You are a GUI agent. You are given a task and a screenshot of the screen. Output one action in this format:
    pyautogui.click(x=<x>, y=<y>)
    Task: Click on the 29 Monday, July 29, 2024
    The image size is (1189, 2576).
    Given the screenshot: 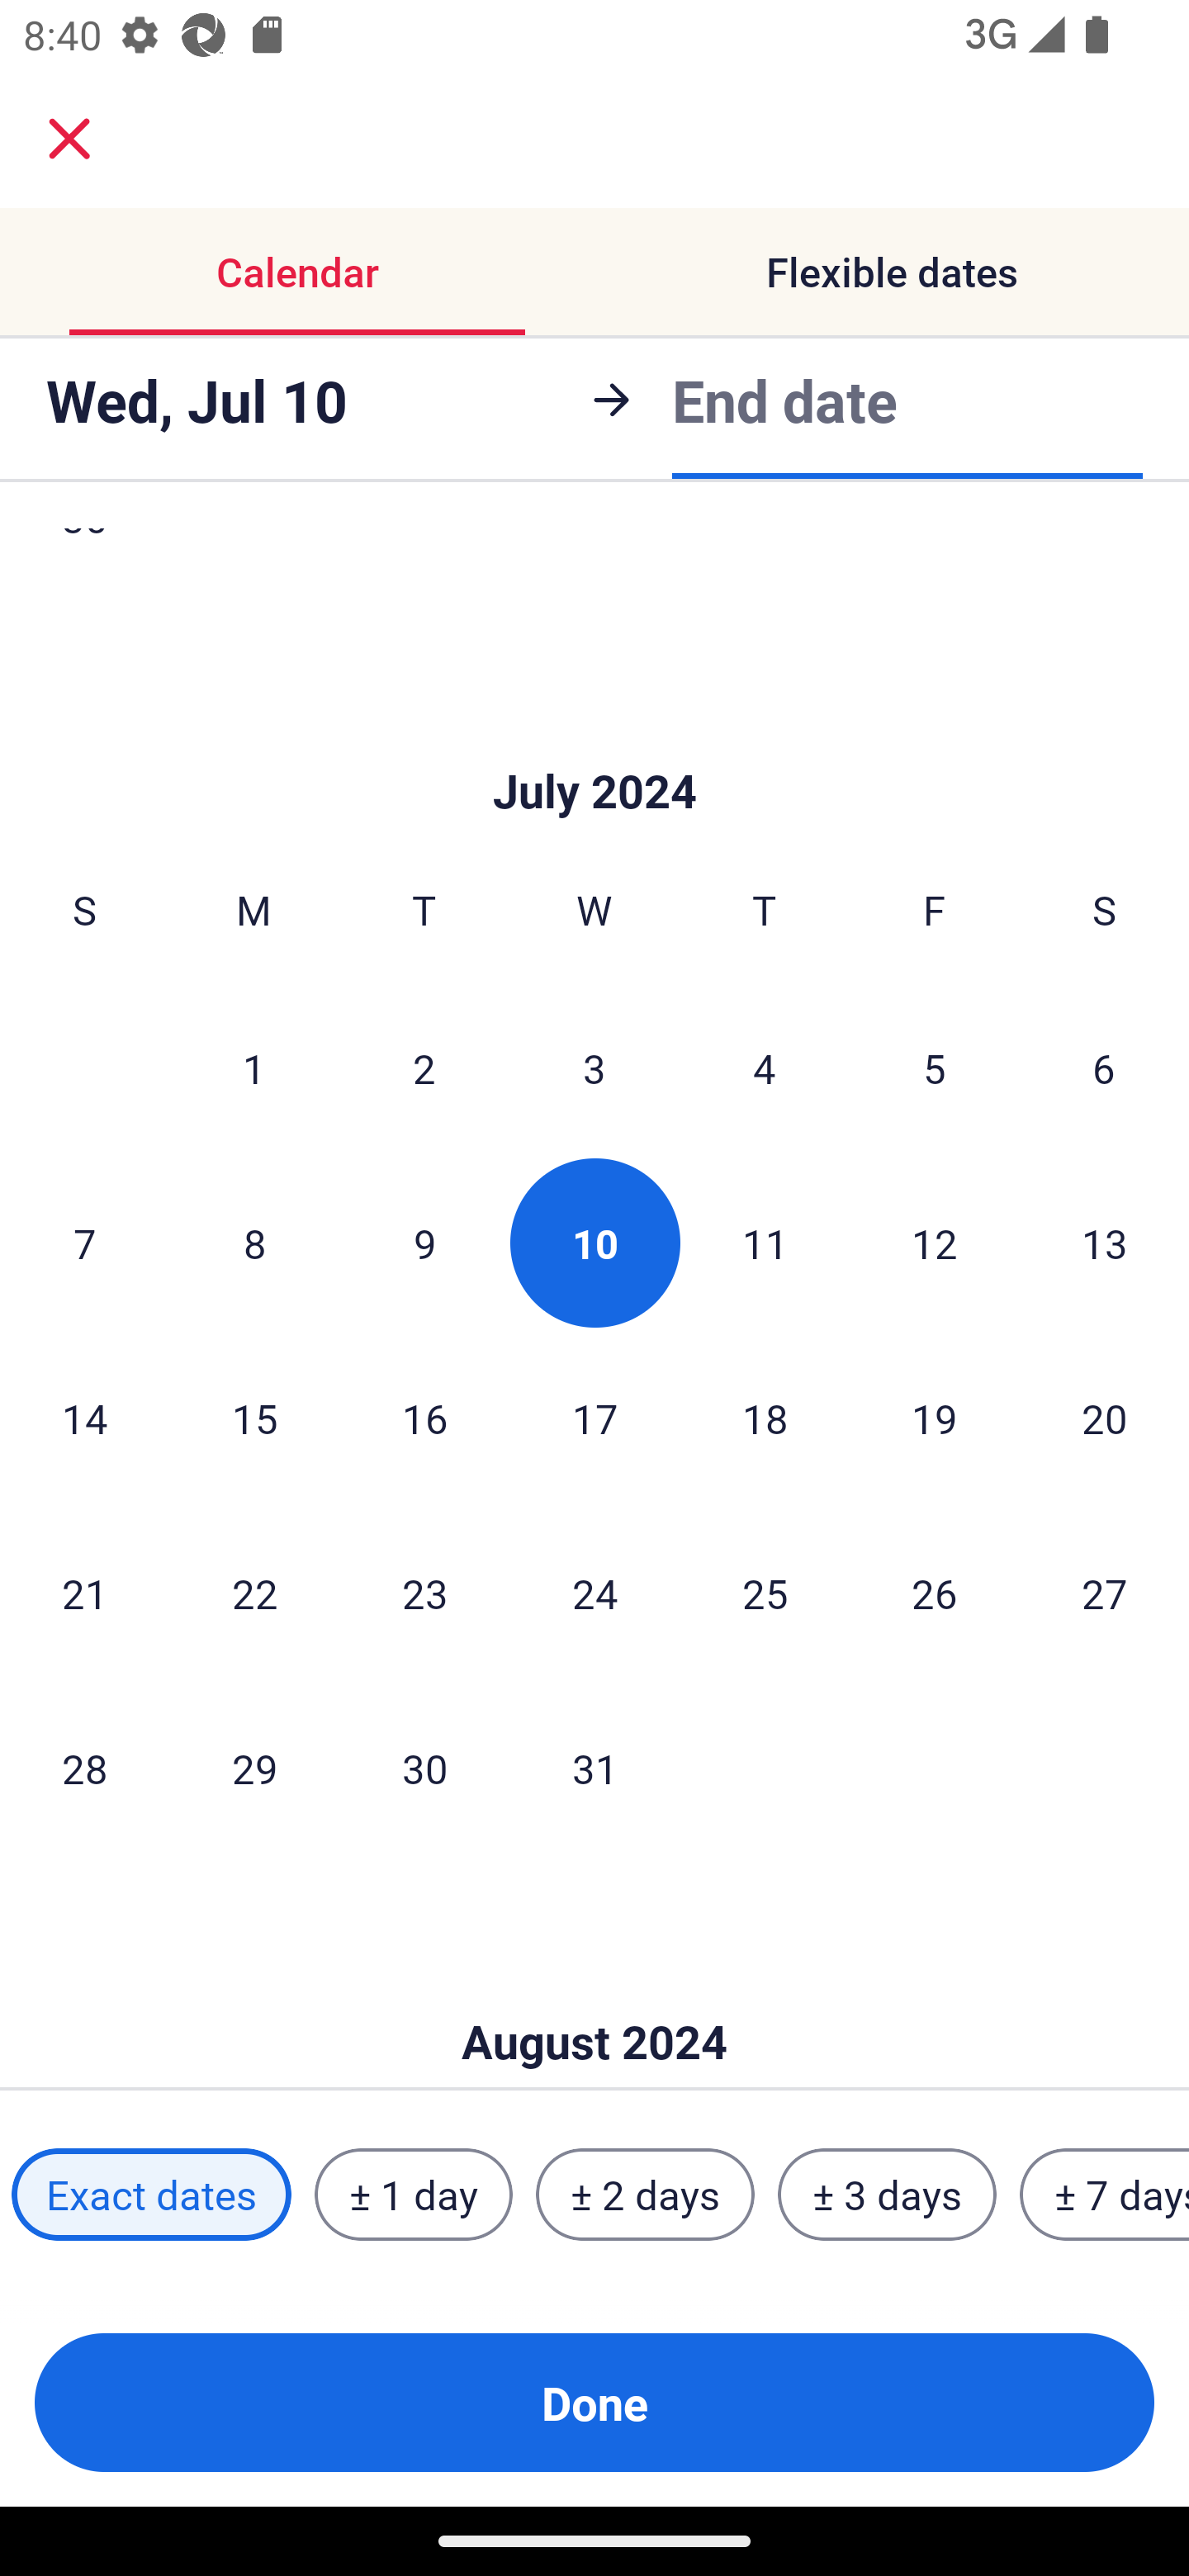 What is the action you would take?
    pyautogui.click(x=254, y=1769)
    